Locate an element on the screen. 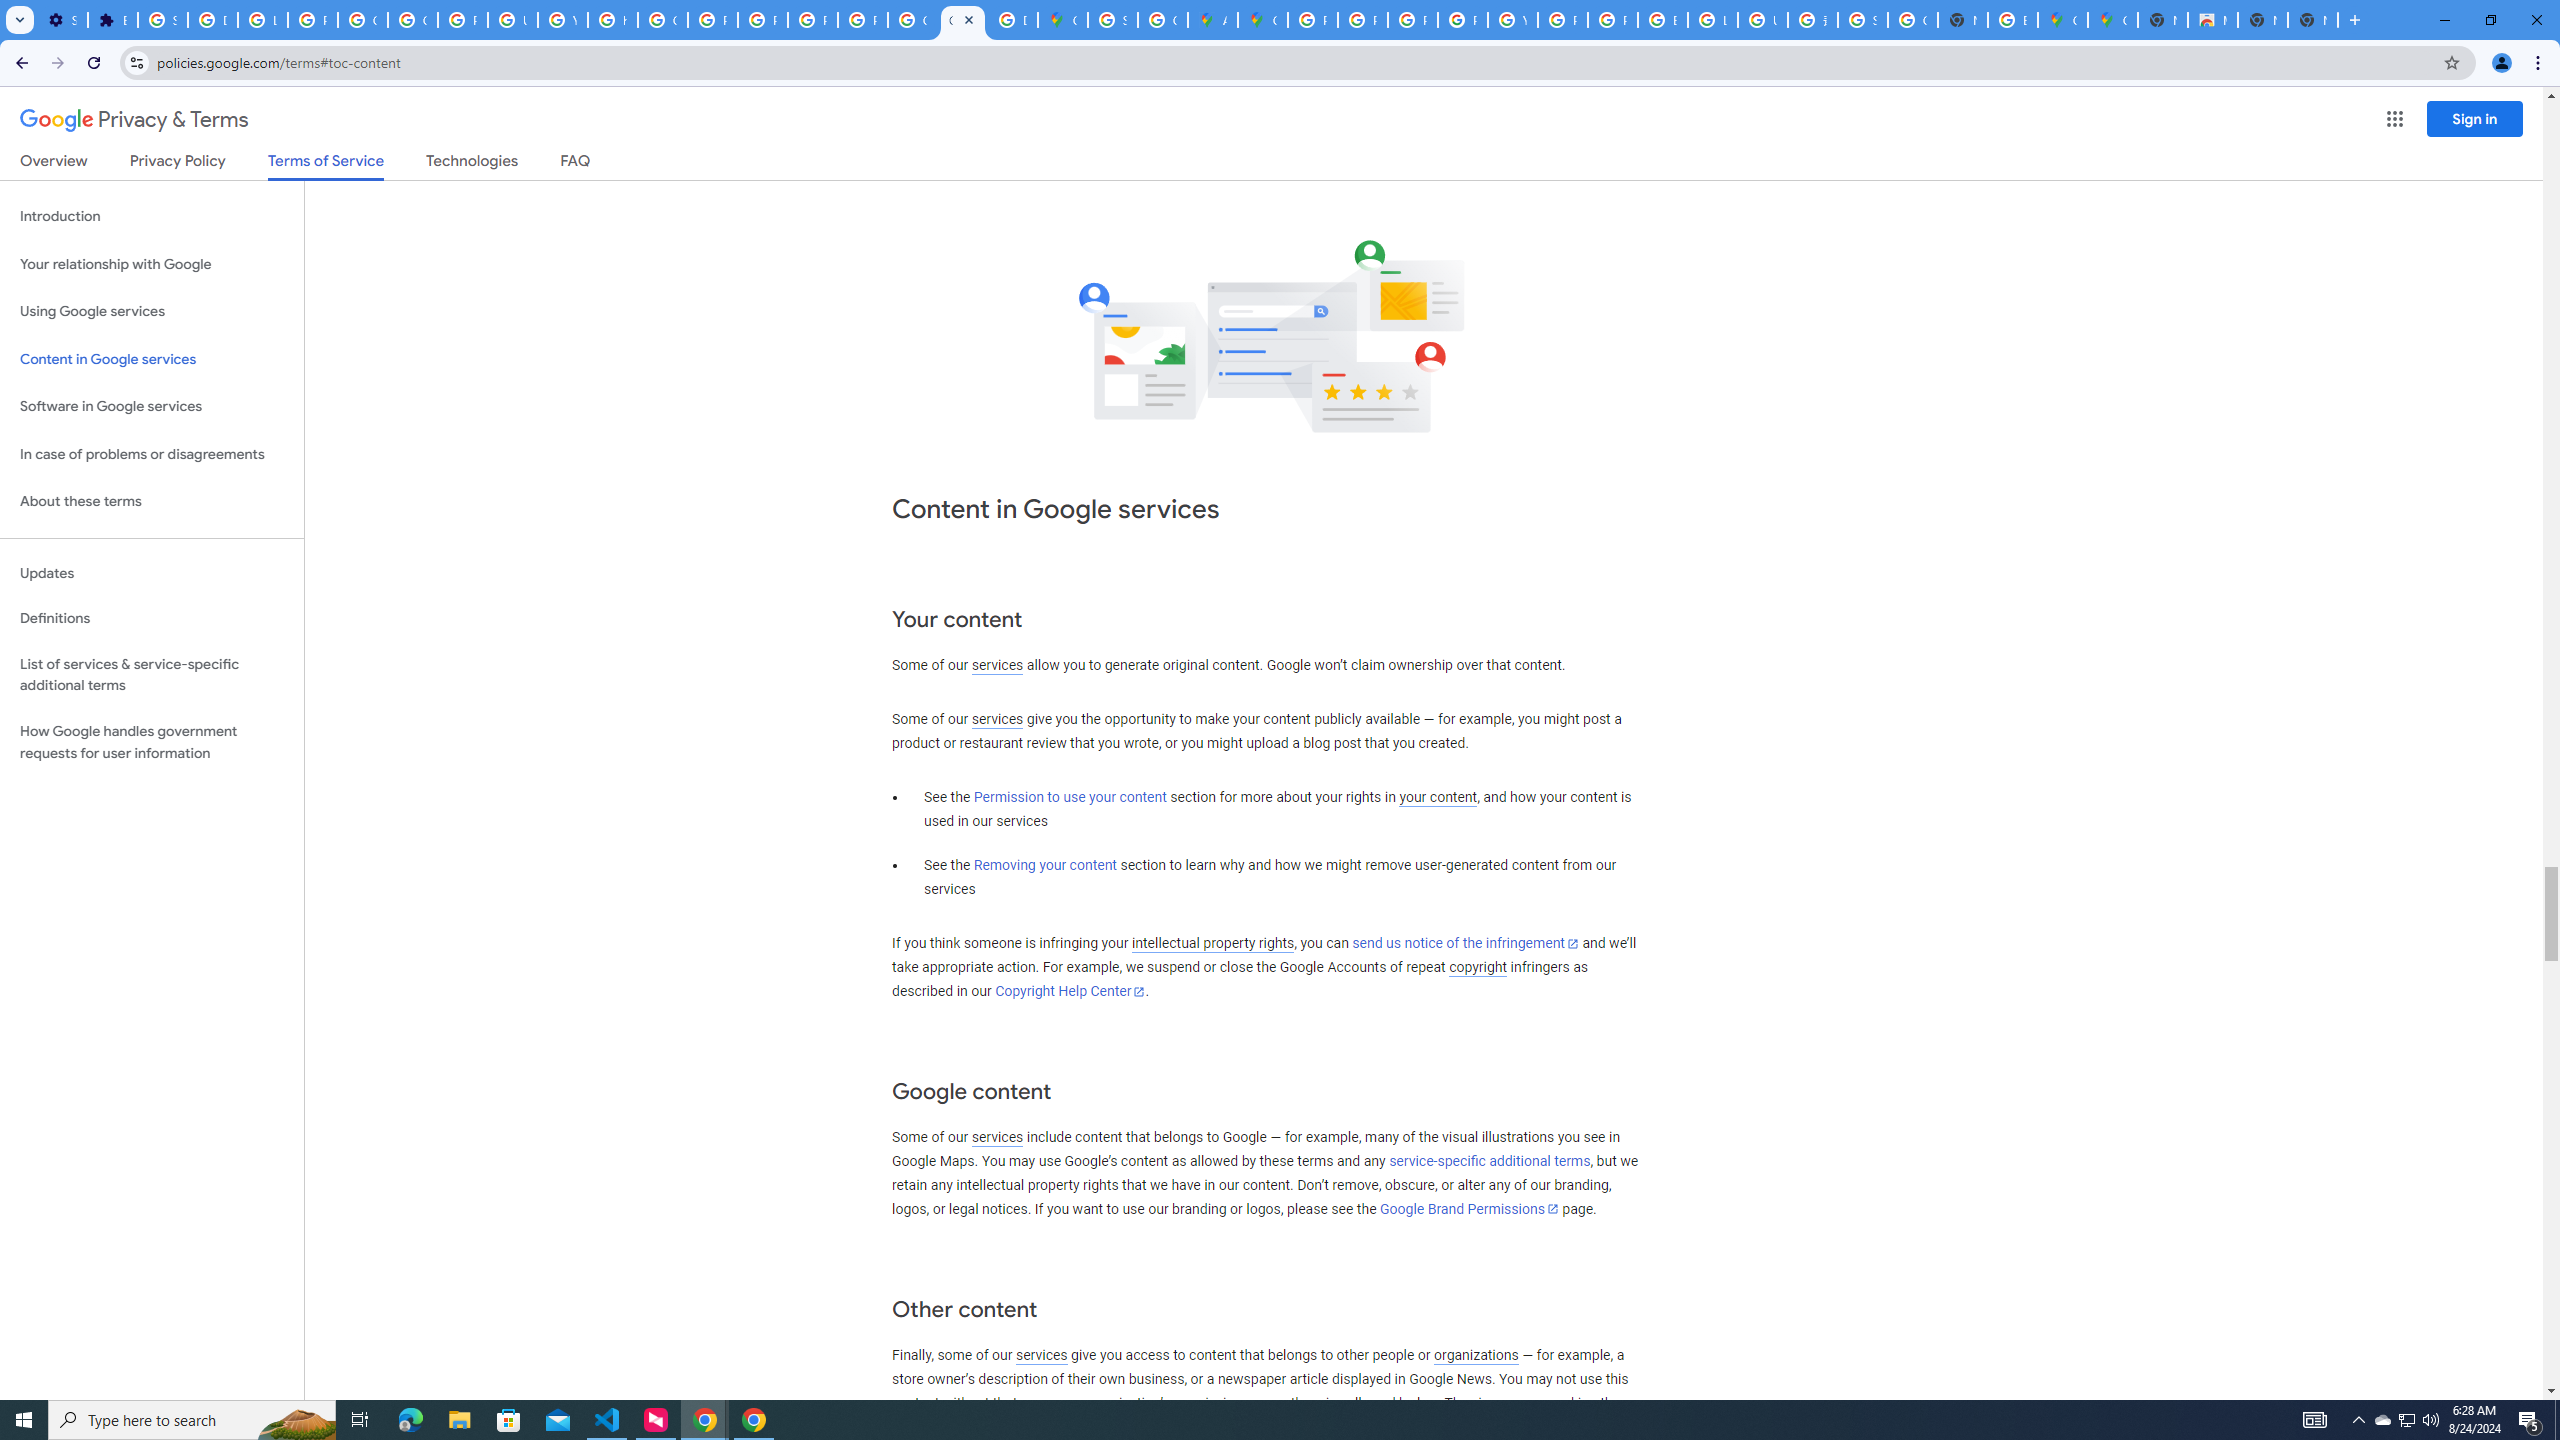  YouTube is located at coordinates (1512, 20).